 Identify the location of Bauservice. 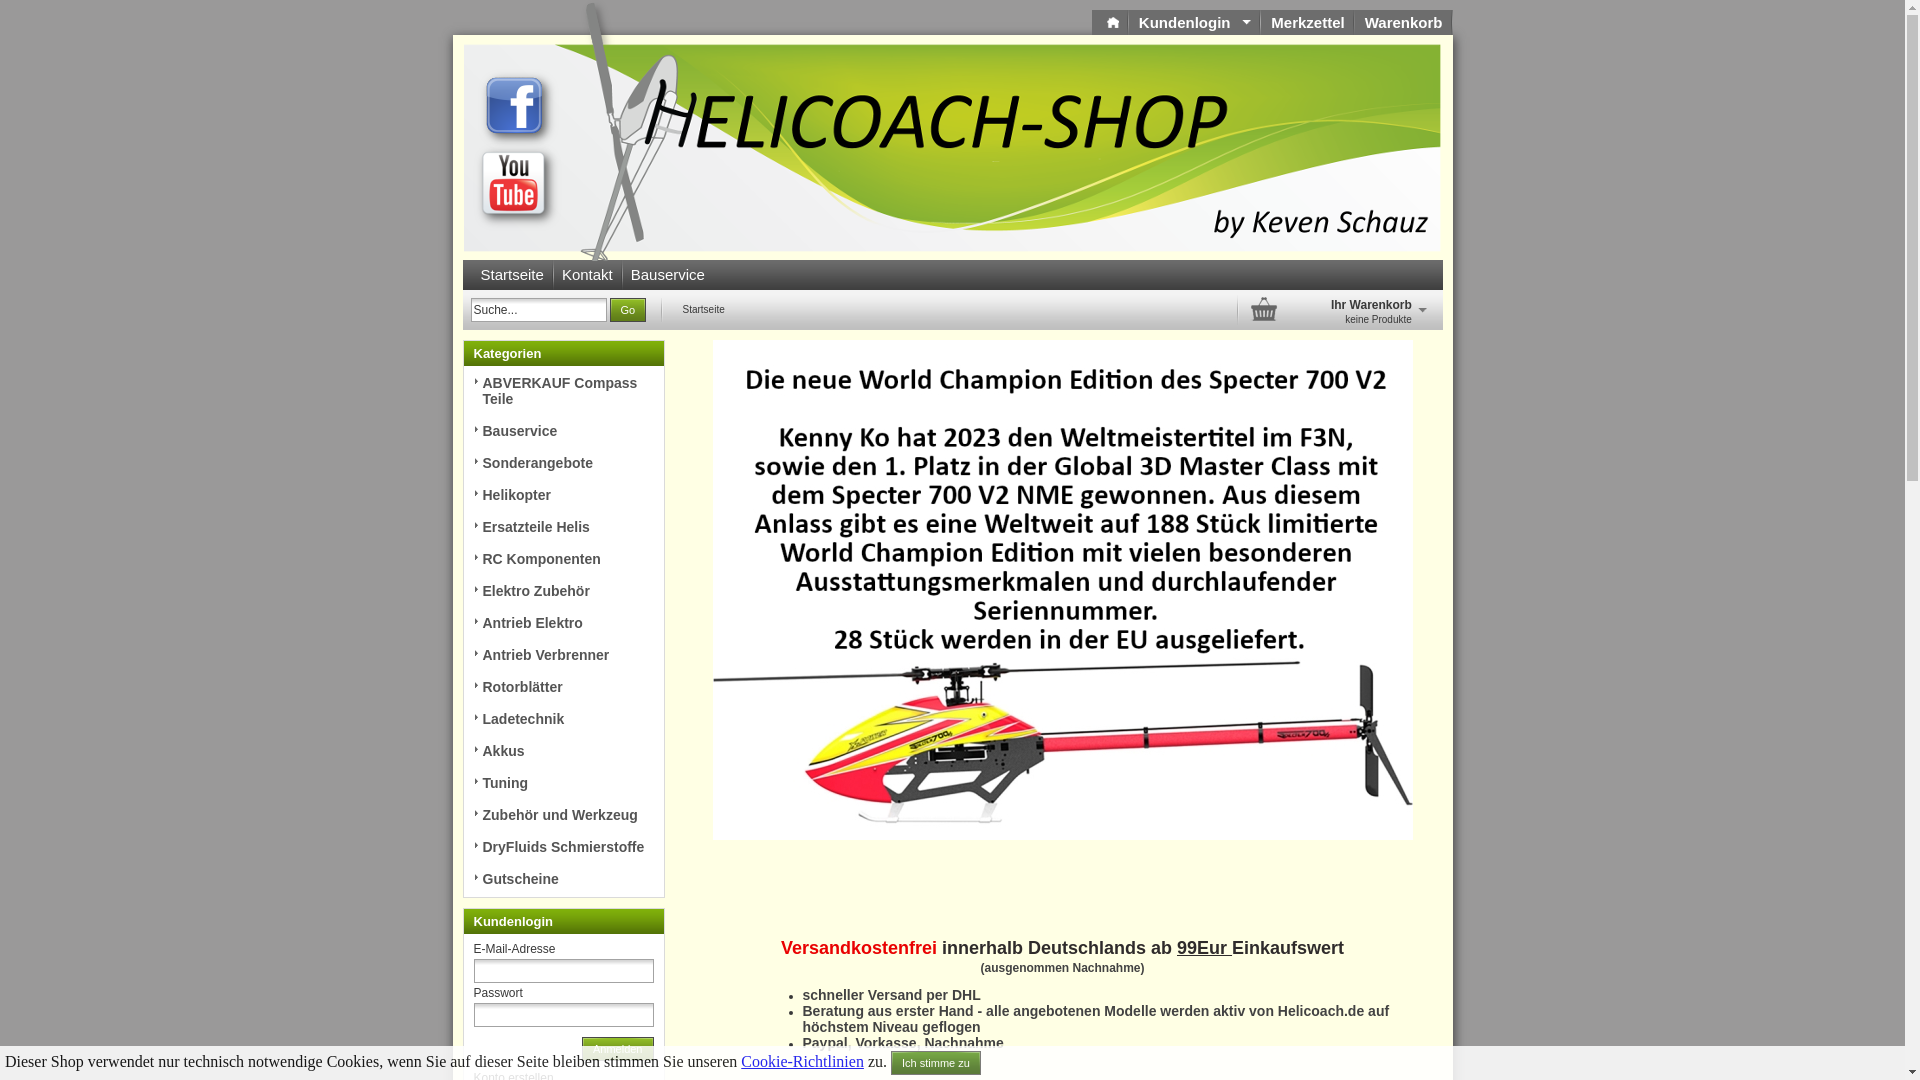
(668, 275).